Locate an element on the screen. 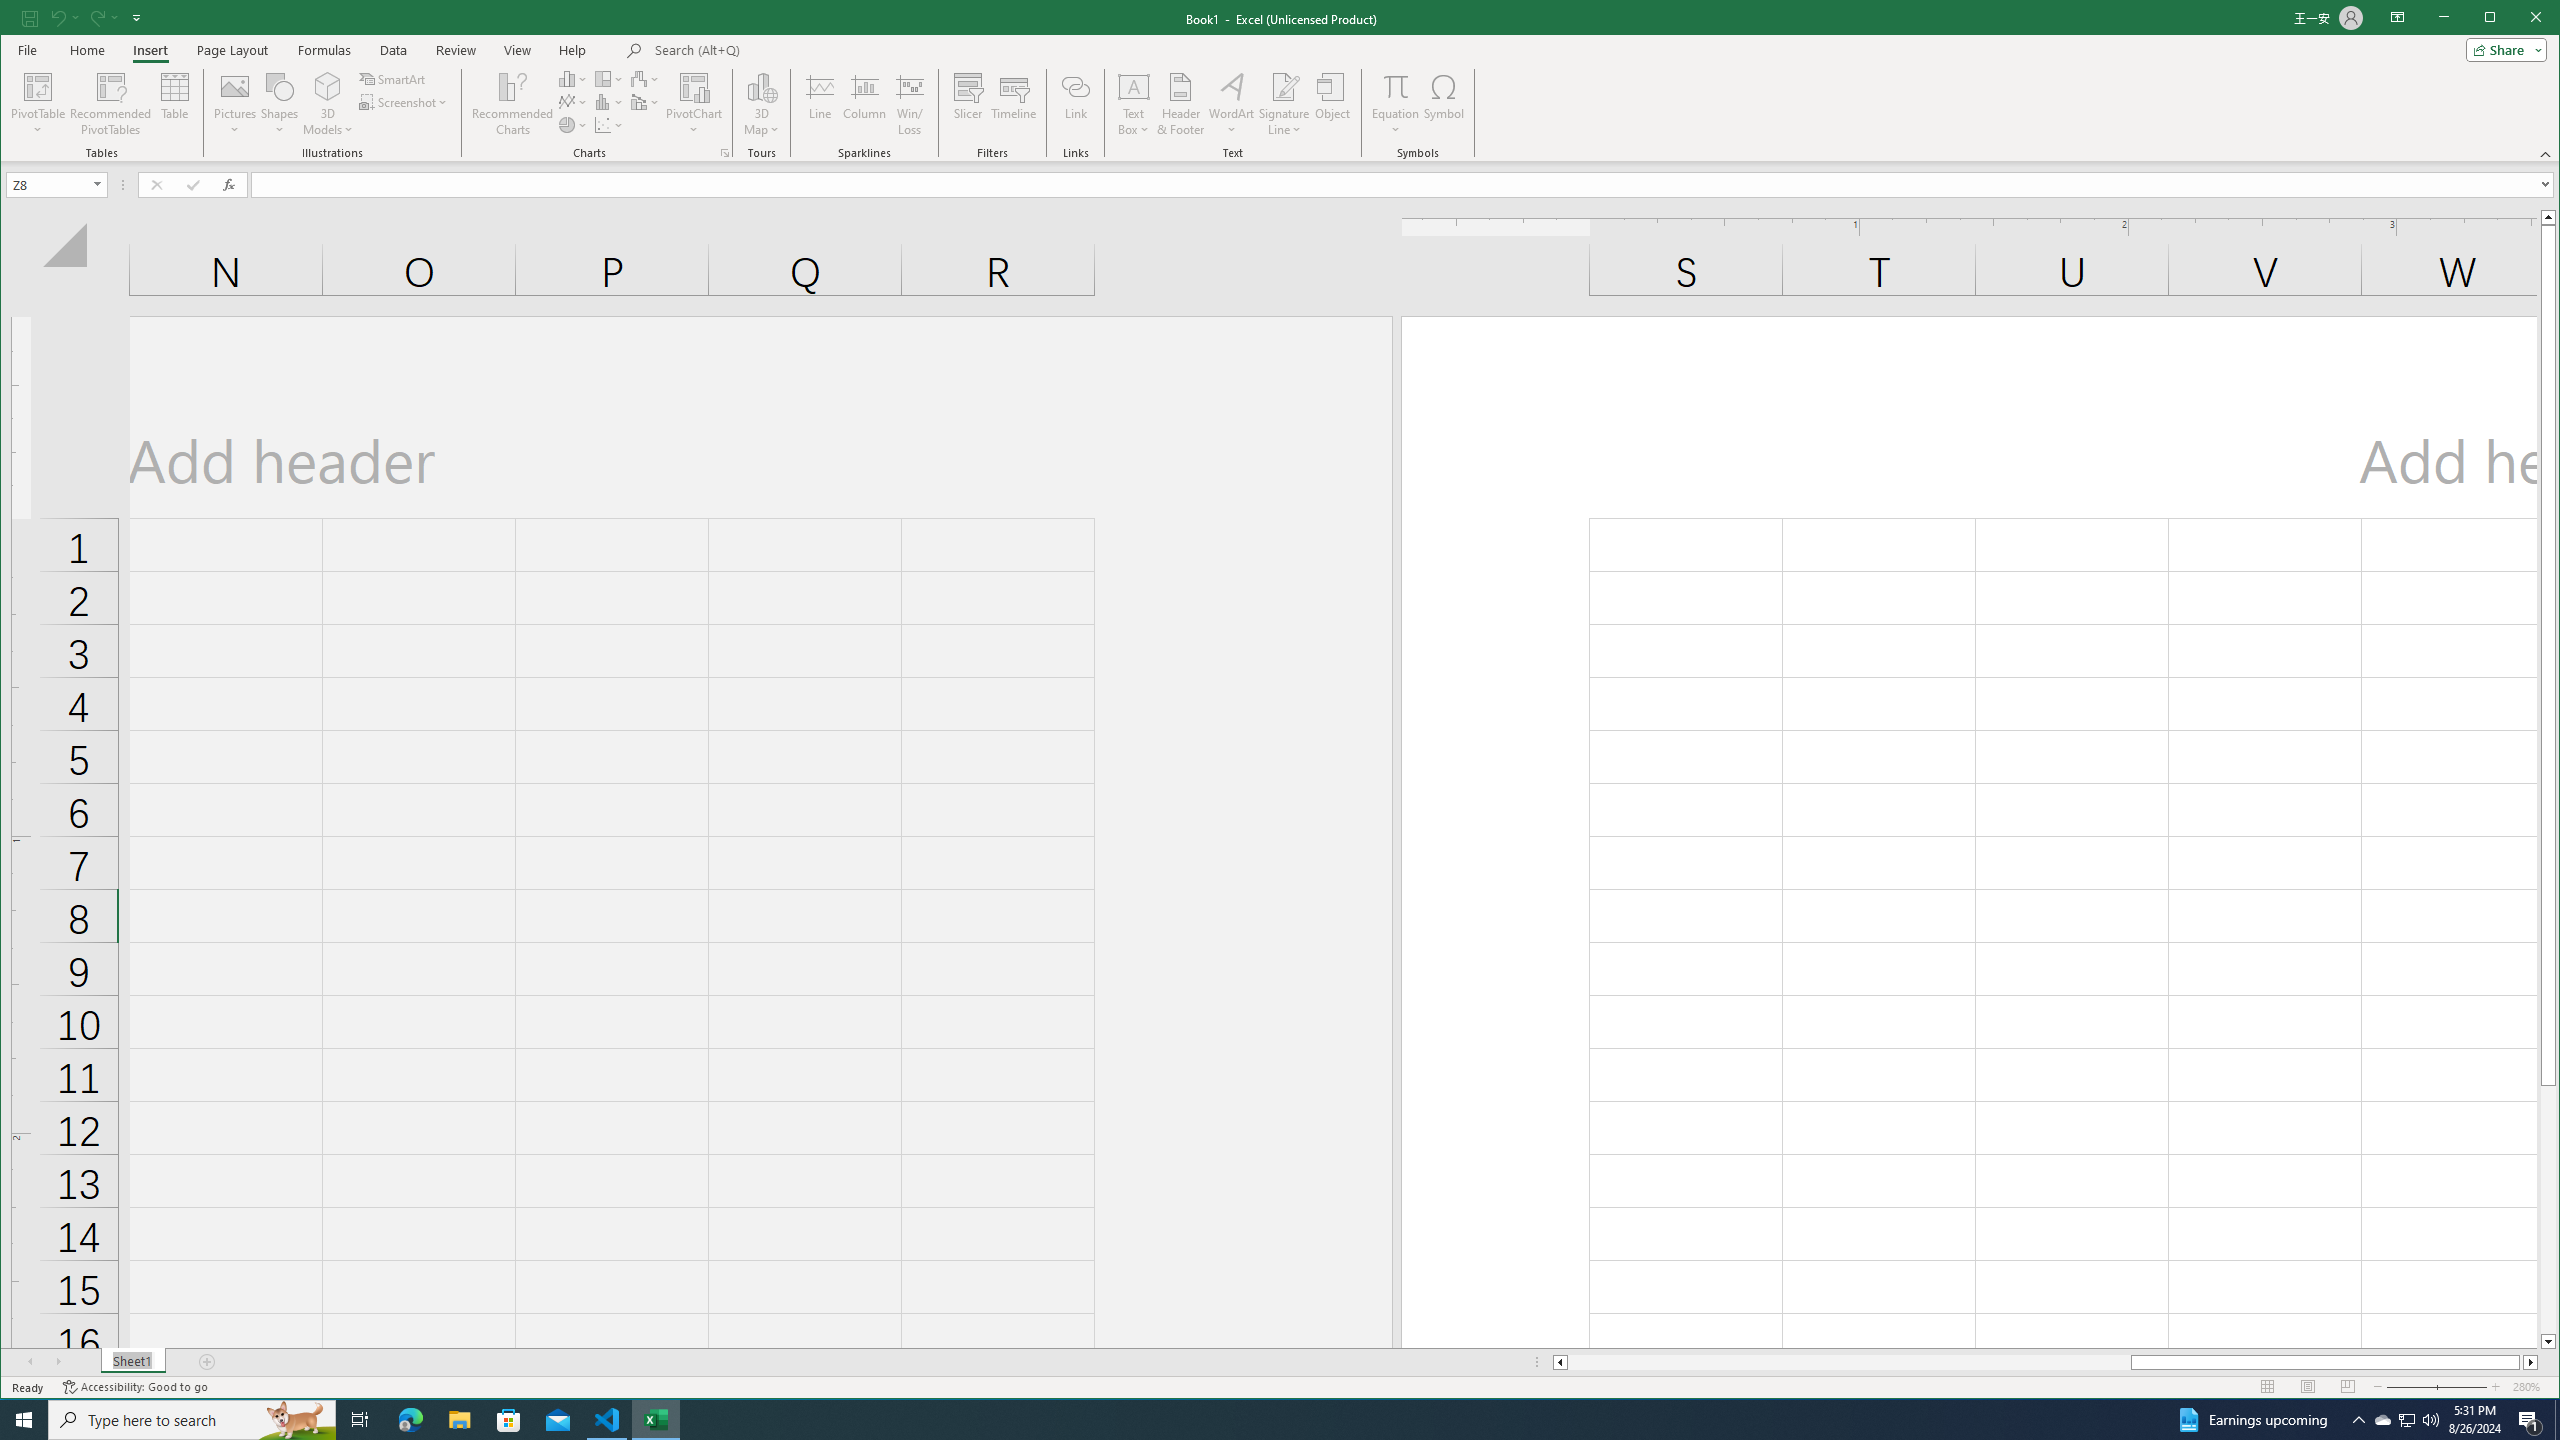  Slicer... is located at coordinates (968, 104).